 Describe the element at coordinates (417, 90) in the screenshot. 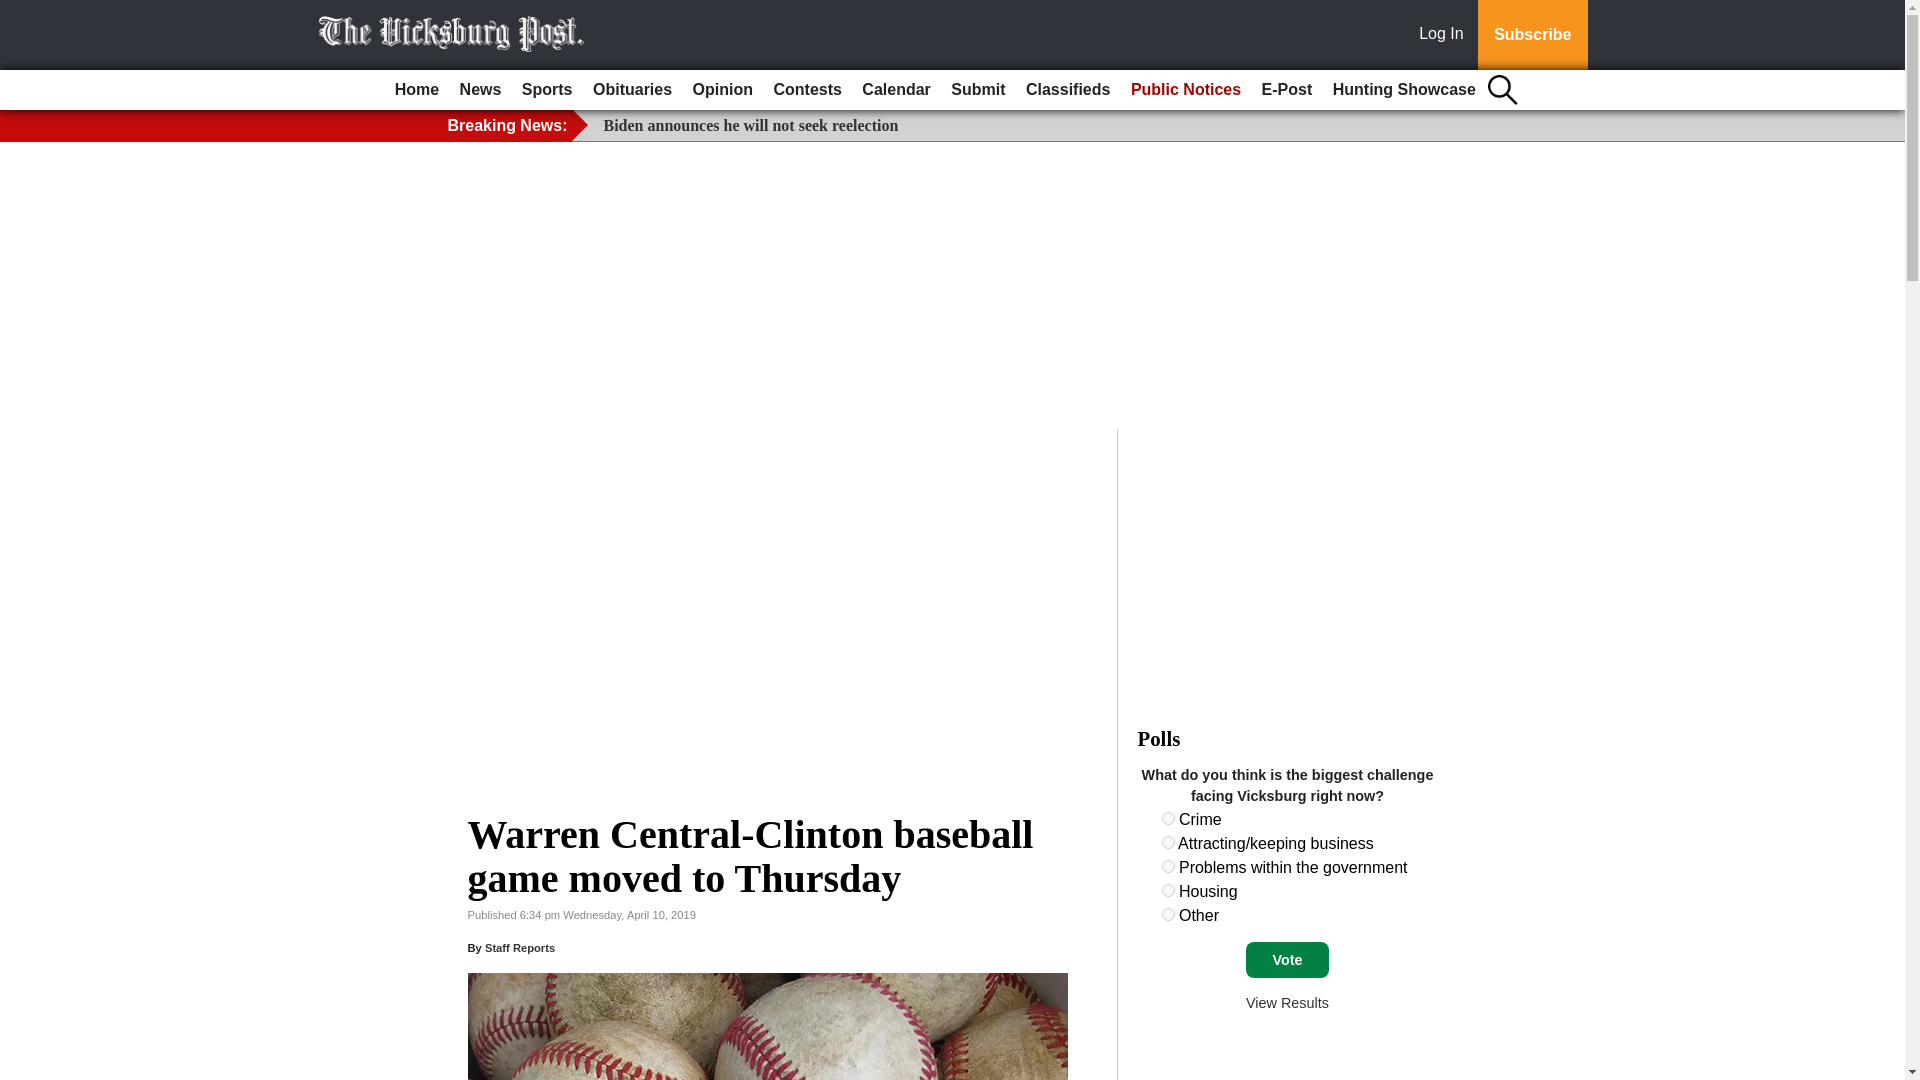

I see `Home` at that location.